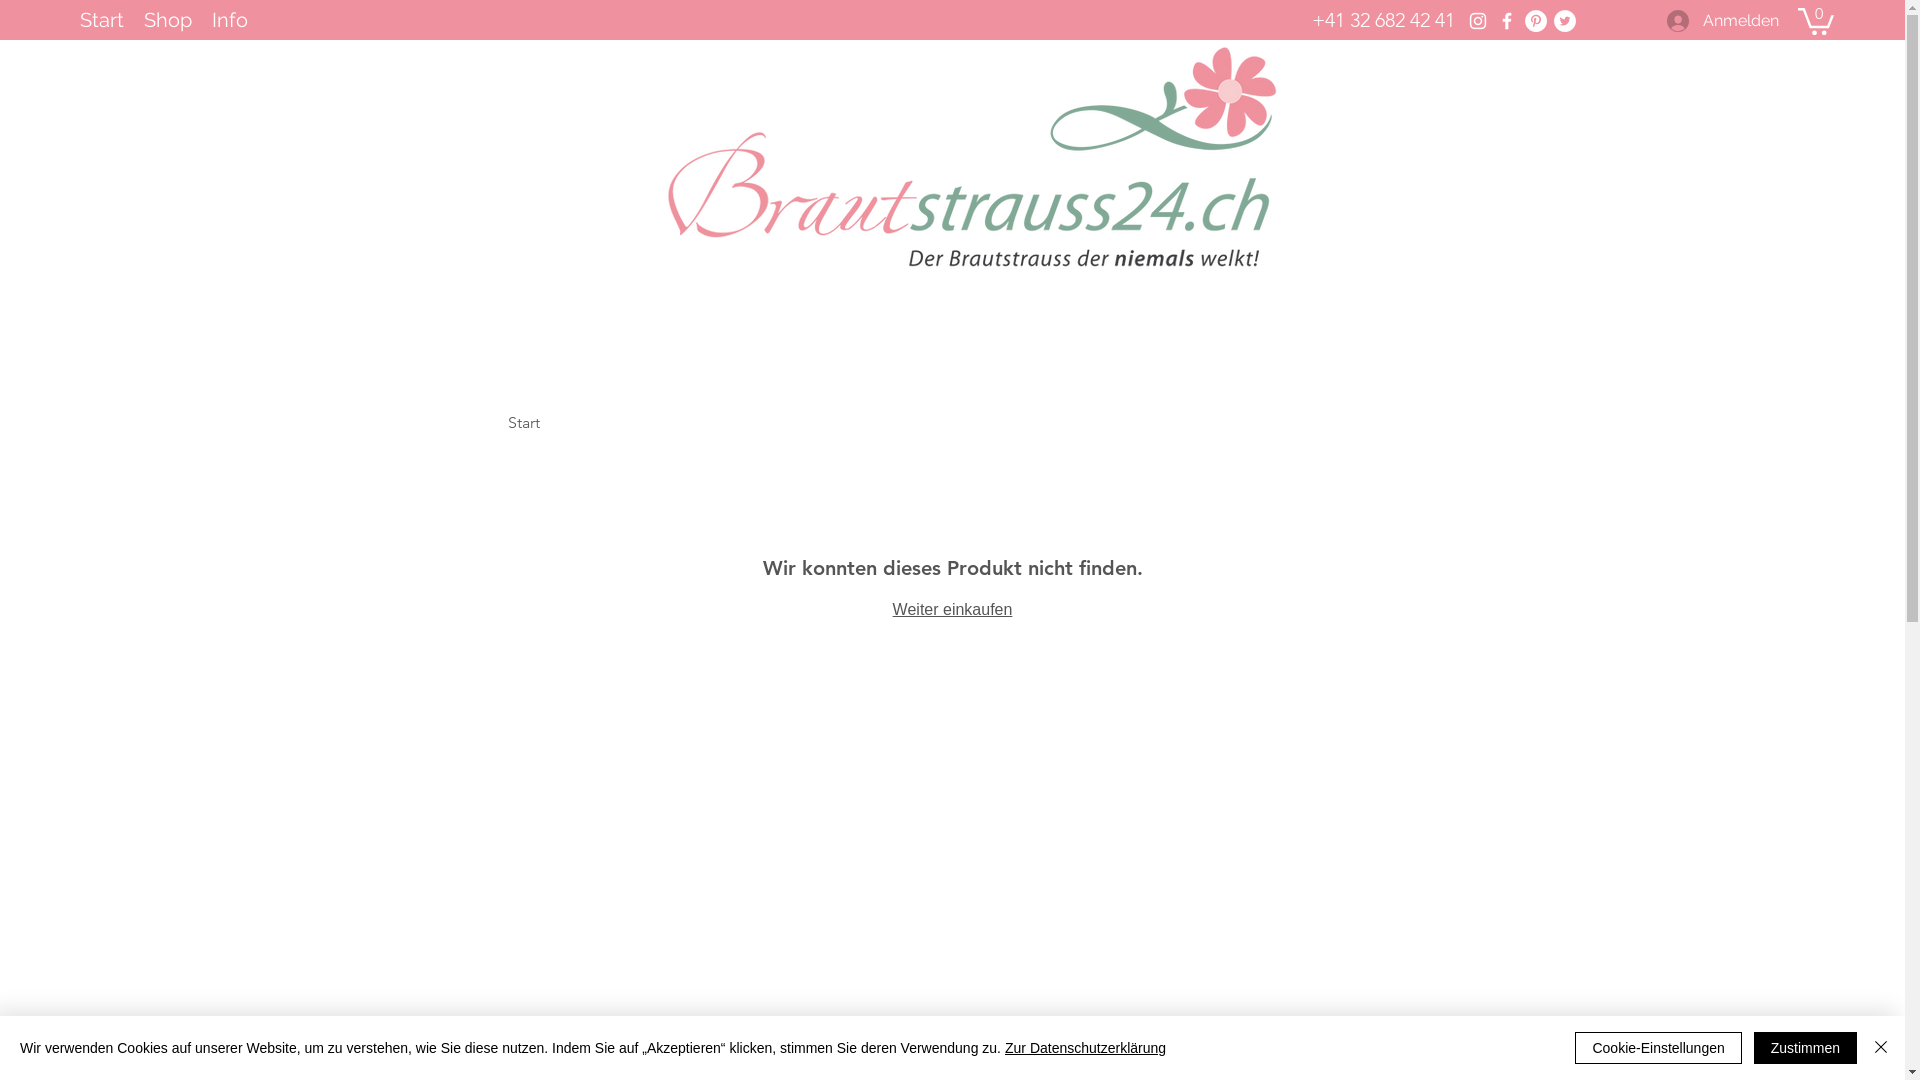 The image size is (1920, 1080). I want to click on Brautstrauss24, so click(970, 158).